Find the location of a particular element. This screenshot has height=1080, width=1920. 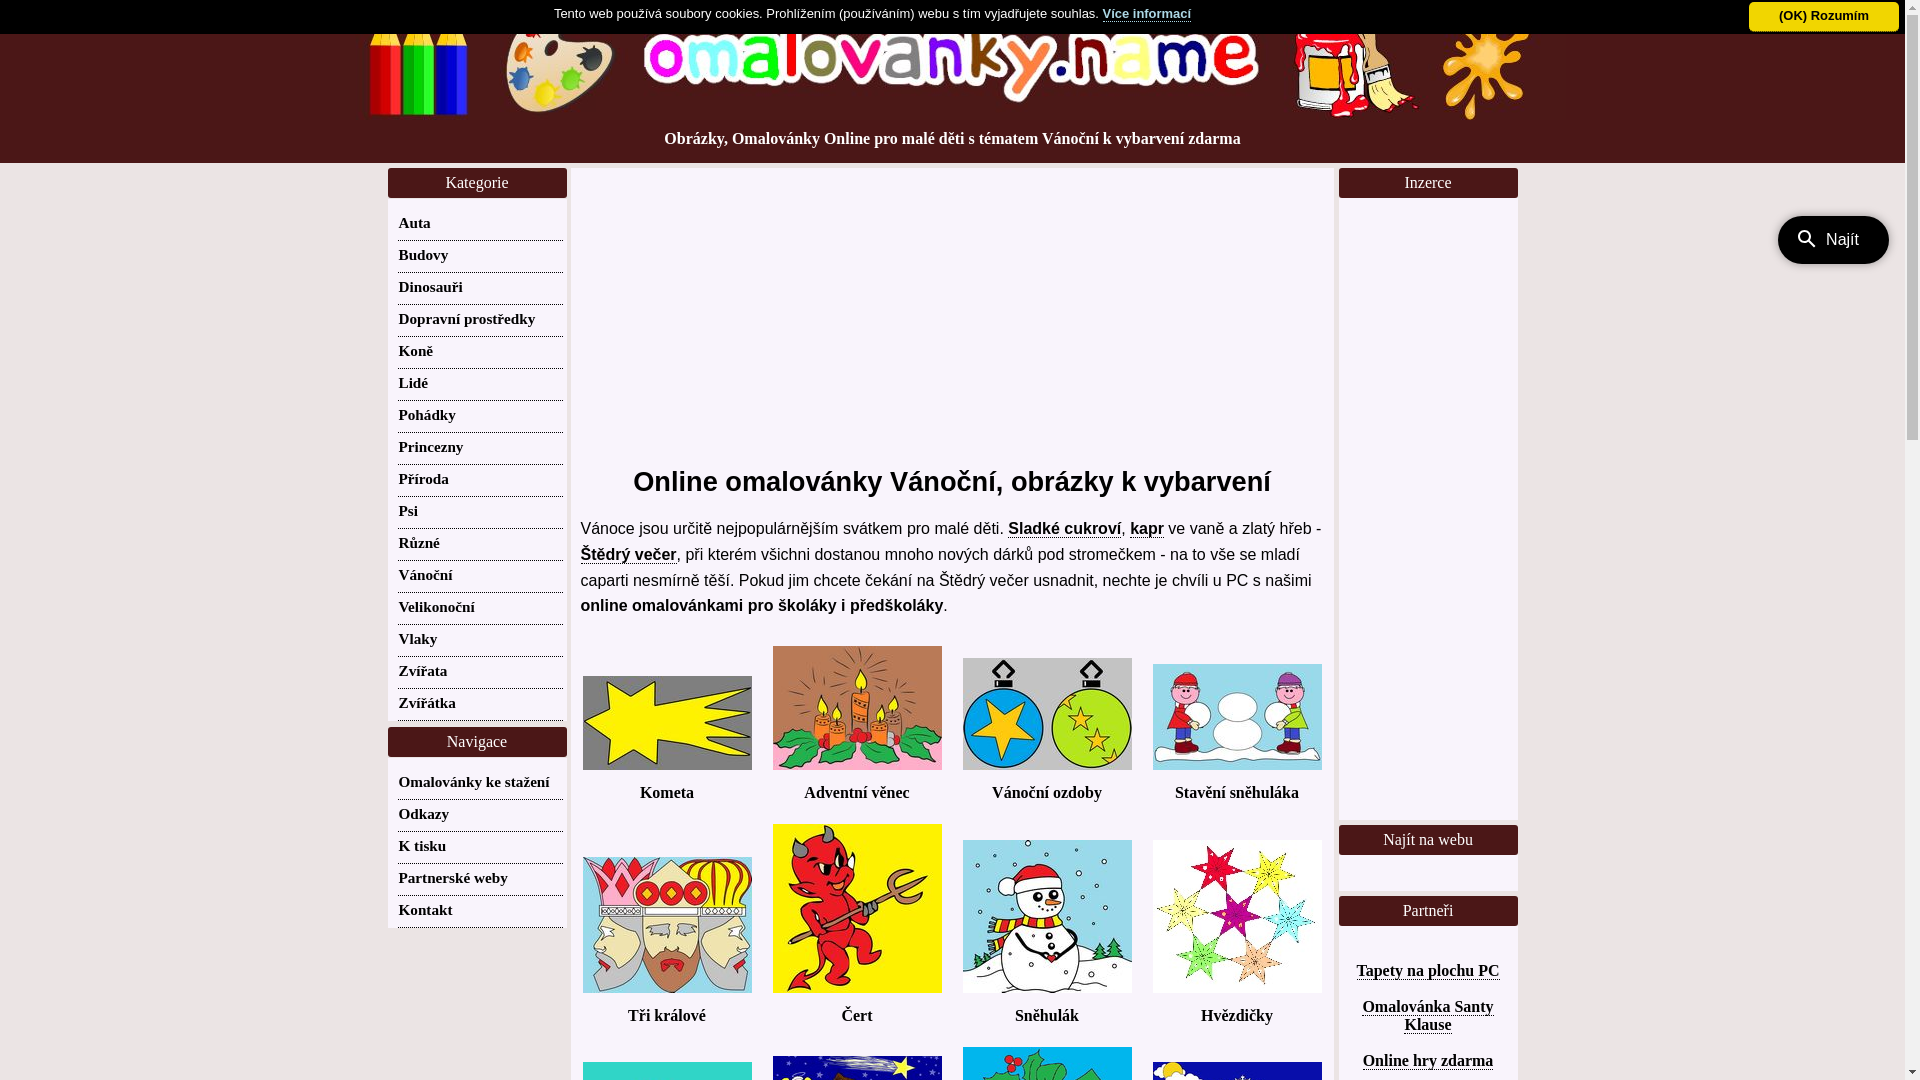

Vlaky is located at coordinates (418, 638).